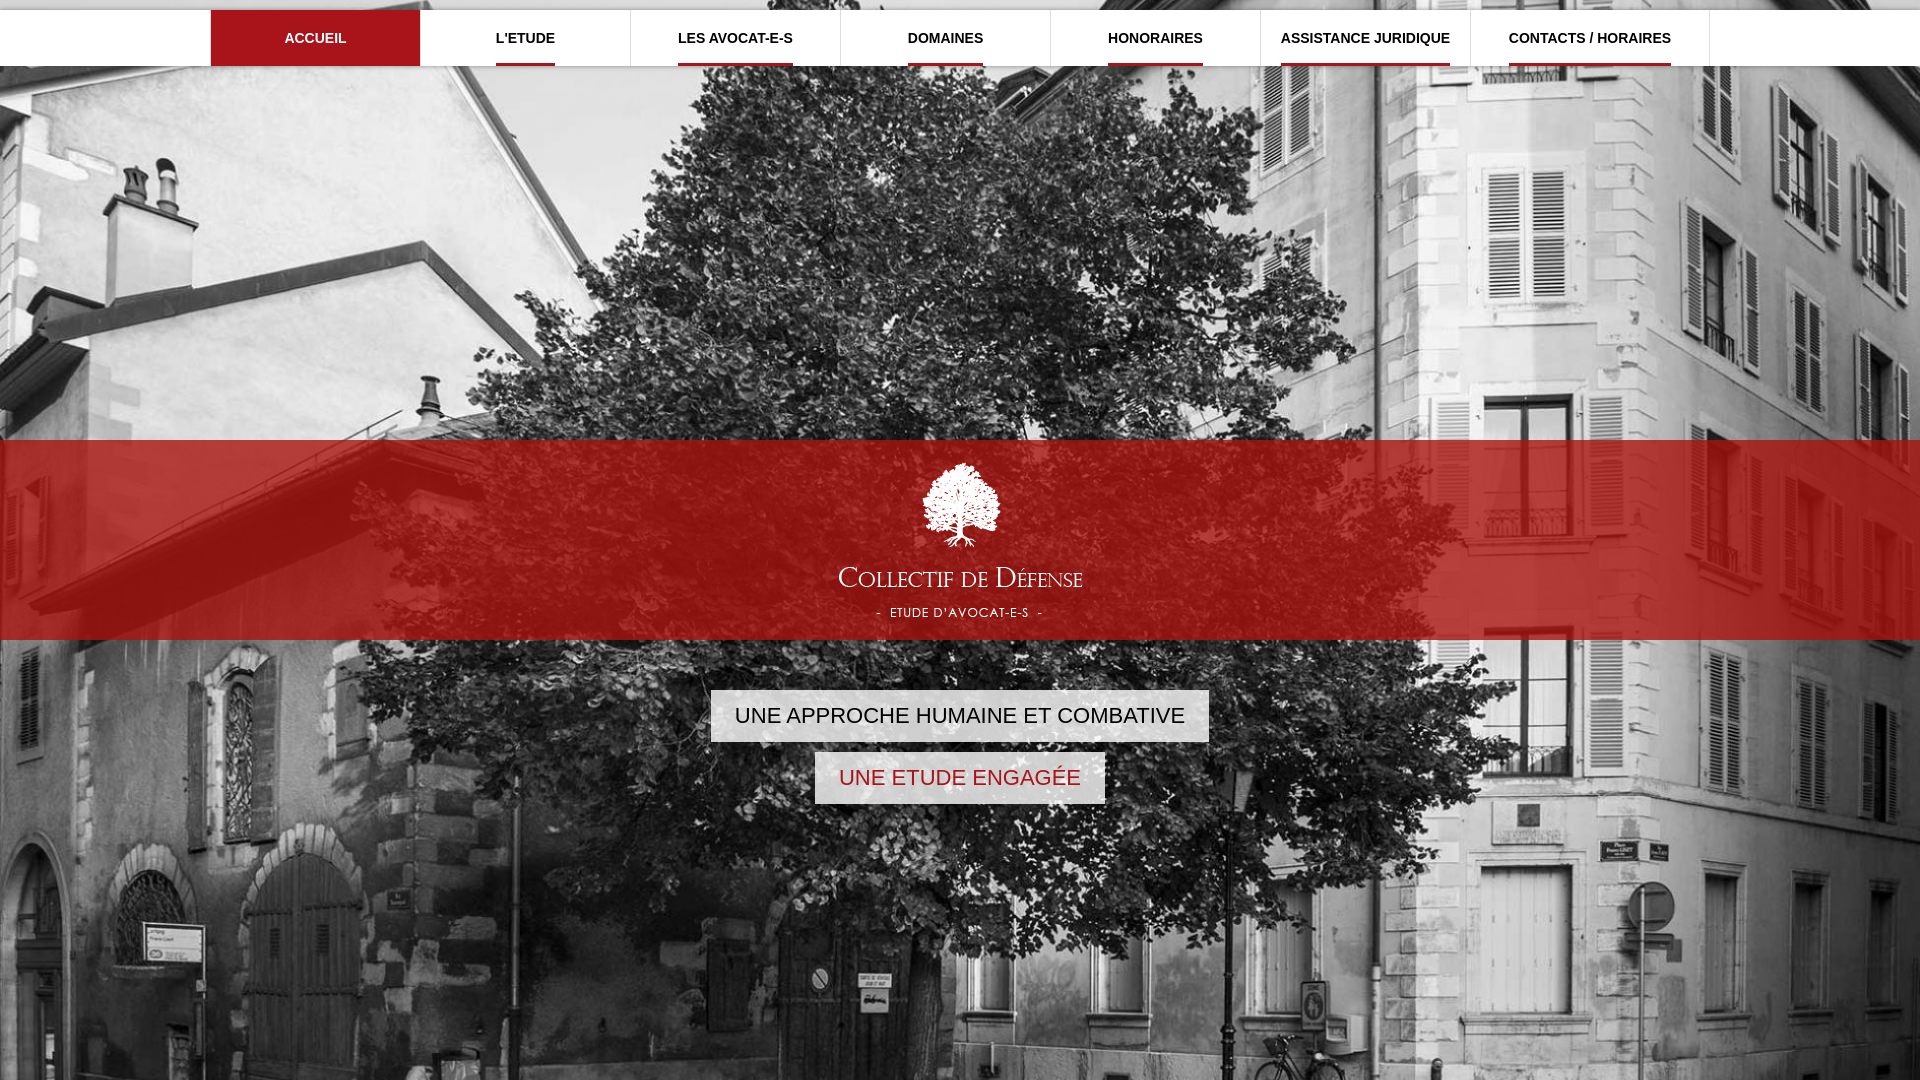 The height and width of the screenshot is (1080, 1920). What do you see at coordinates (1155, 50) in the screenshot?
I see `HONORAIRES` at bounding box center [1155, 50].